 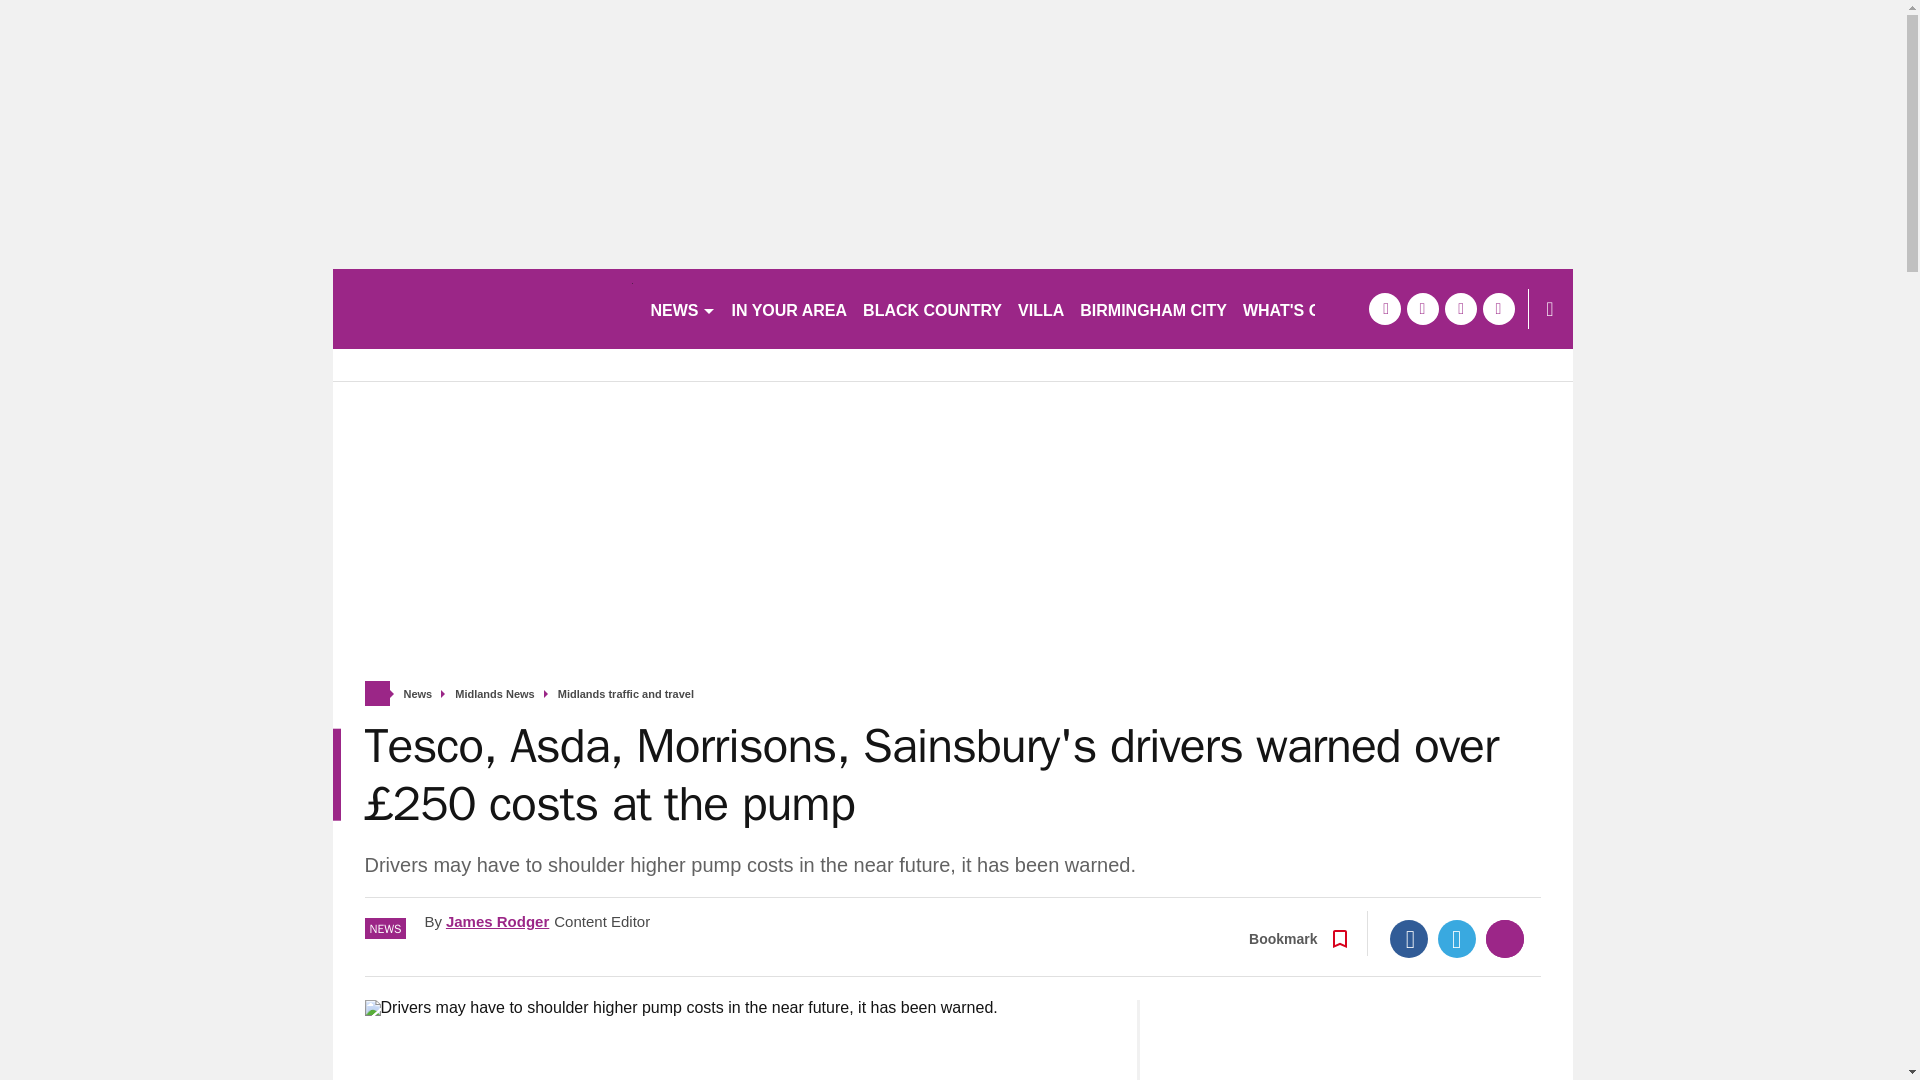 What do you see at coordinates (682, 308) in the screenshot?
I see `NEWS` at bounding box center [682, 308].